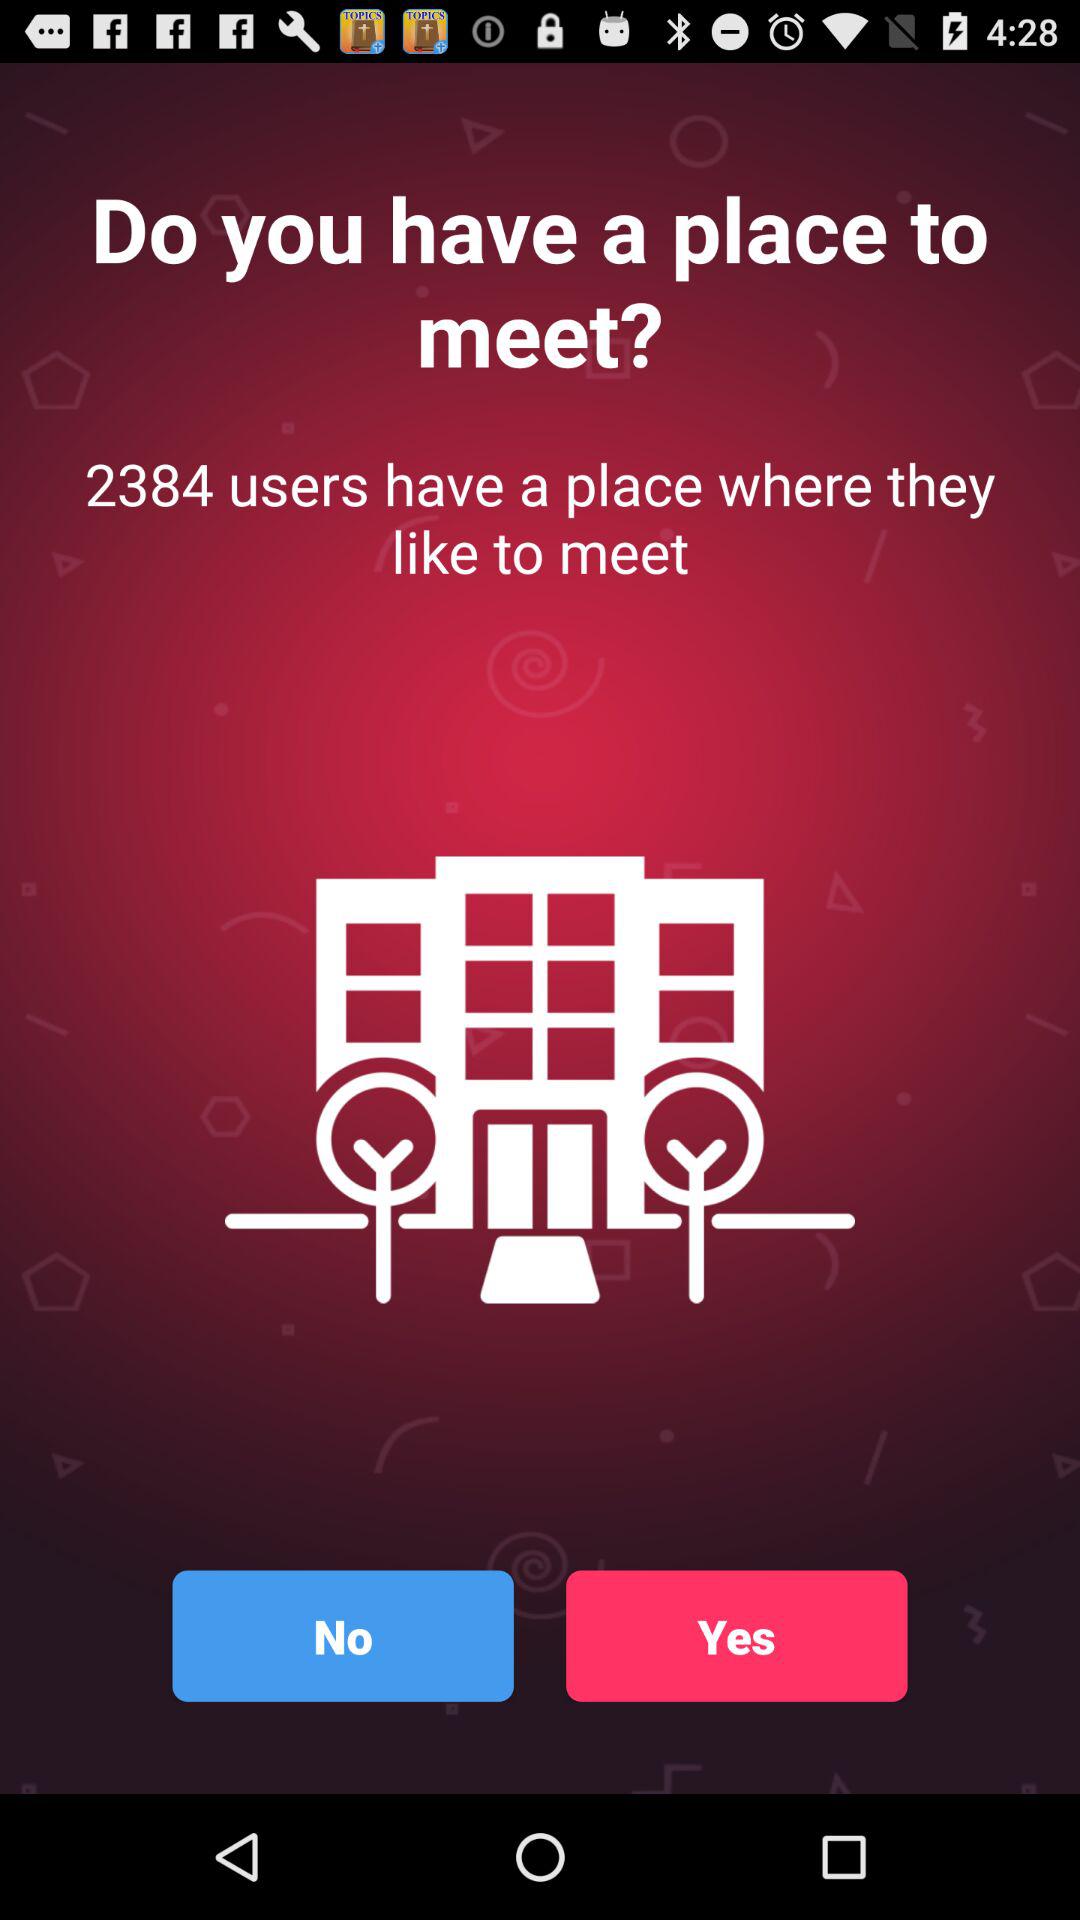 Image resolution: width=1080 pixels, height=1920 pixels. I want to click on turn on yes item, so click(736, 1636).